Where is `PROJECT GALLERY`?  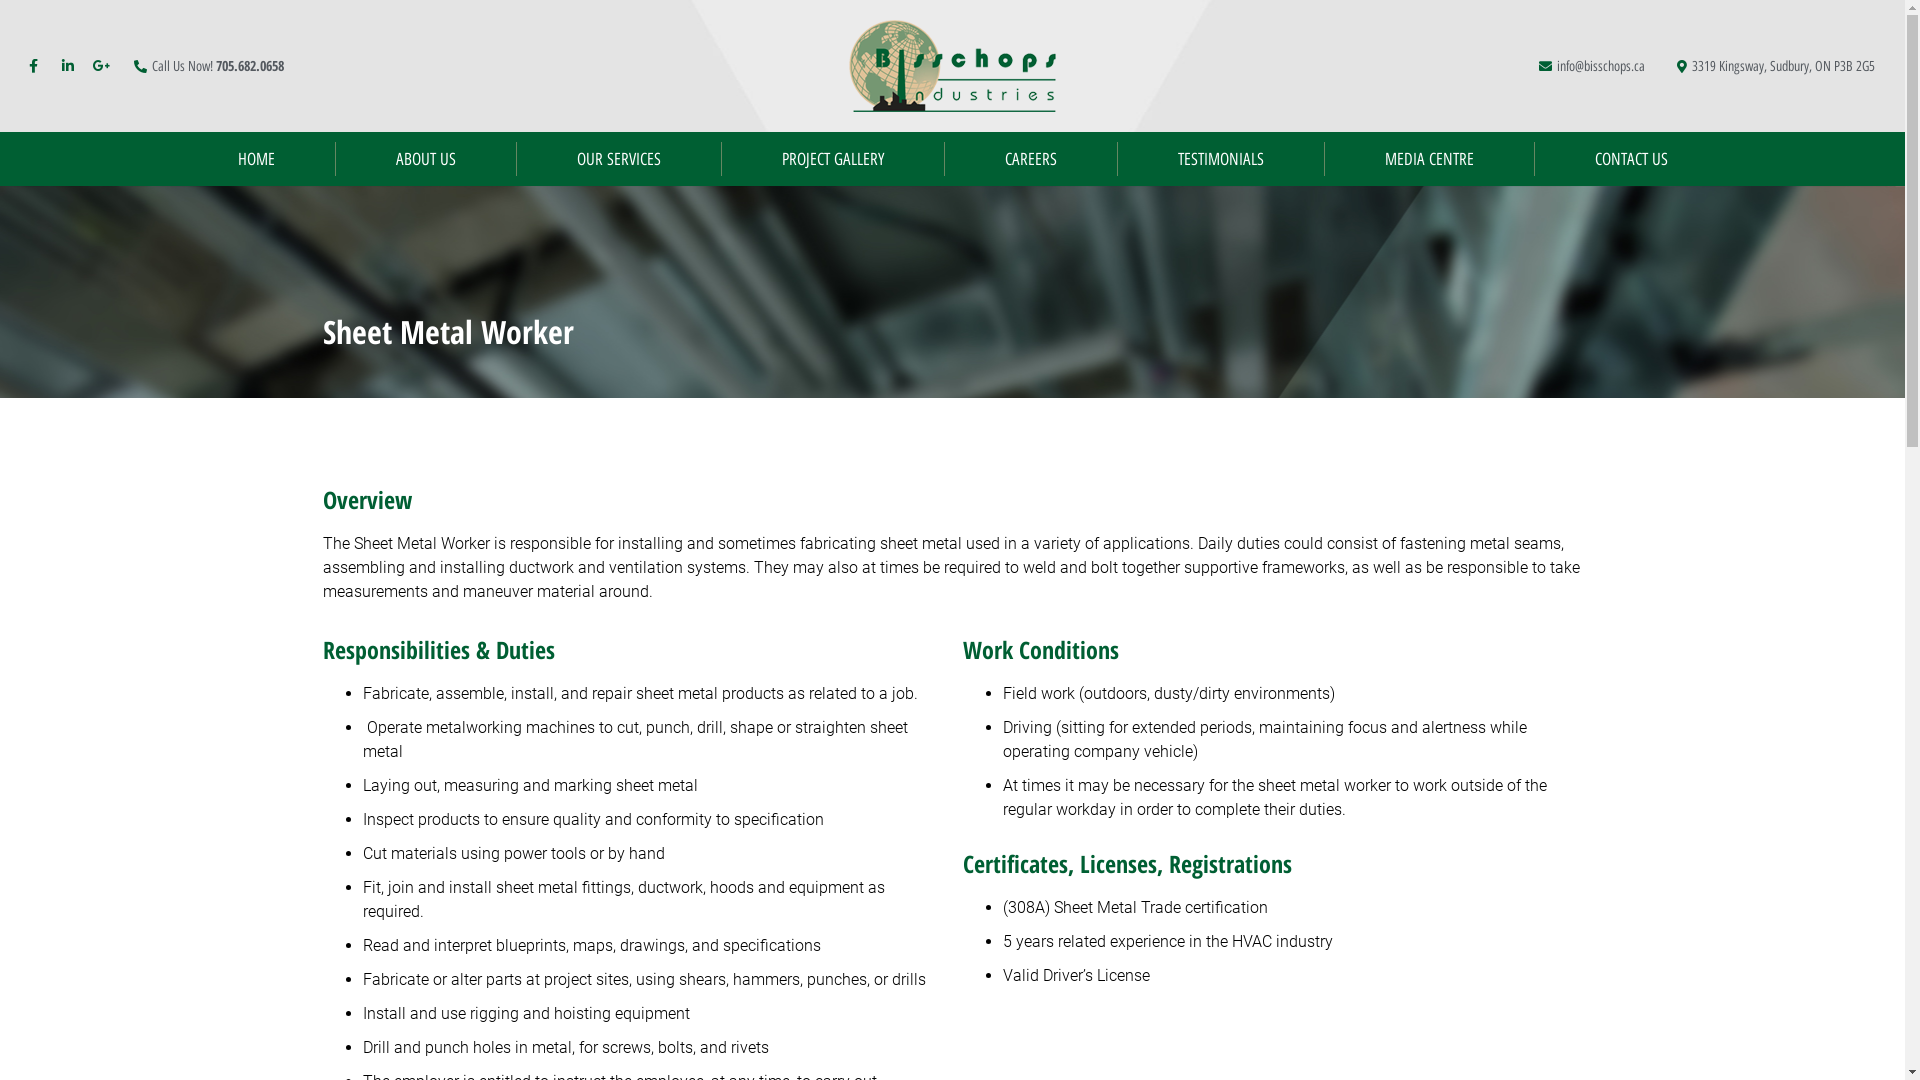 PROJECT GALLERY is located at coordinates (833, 159).